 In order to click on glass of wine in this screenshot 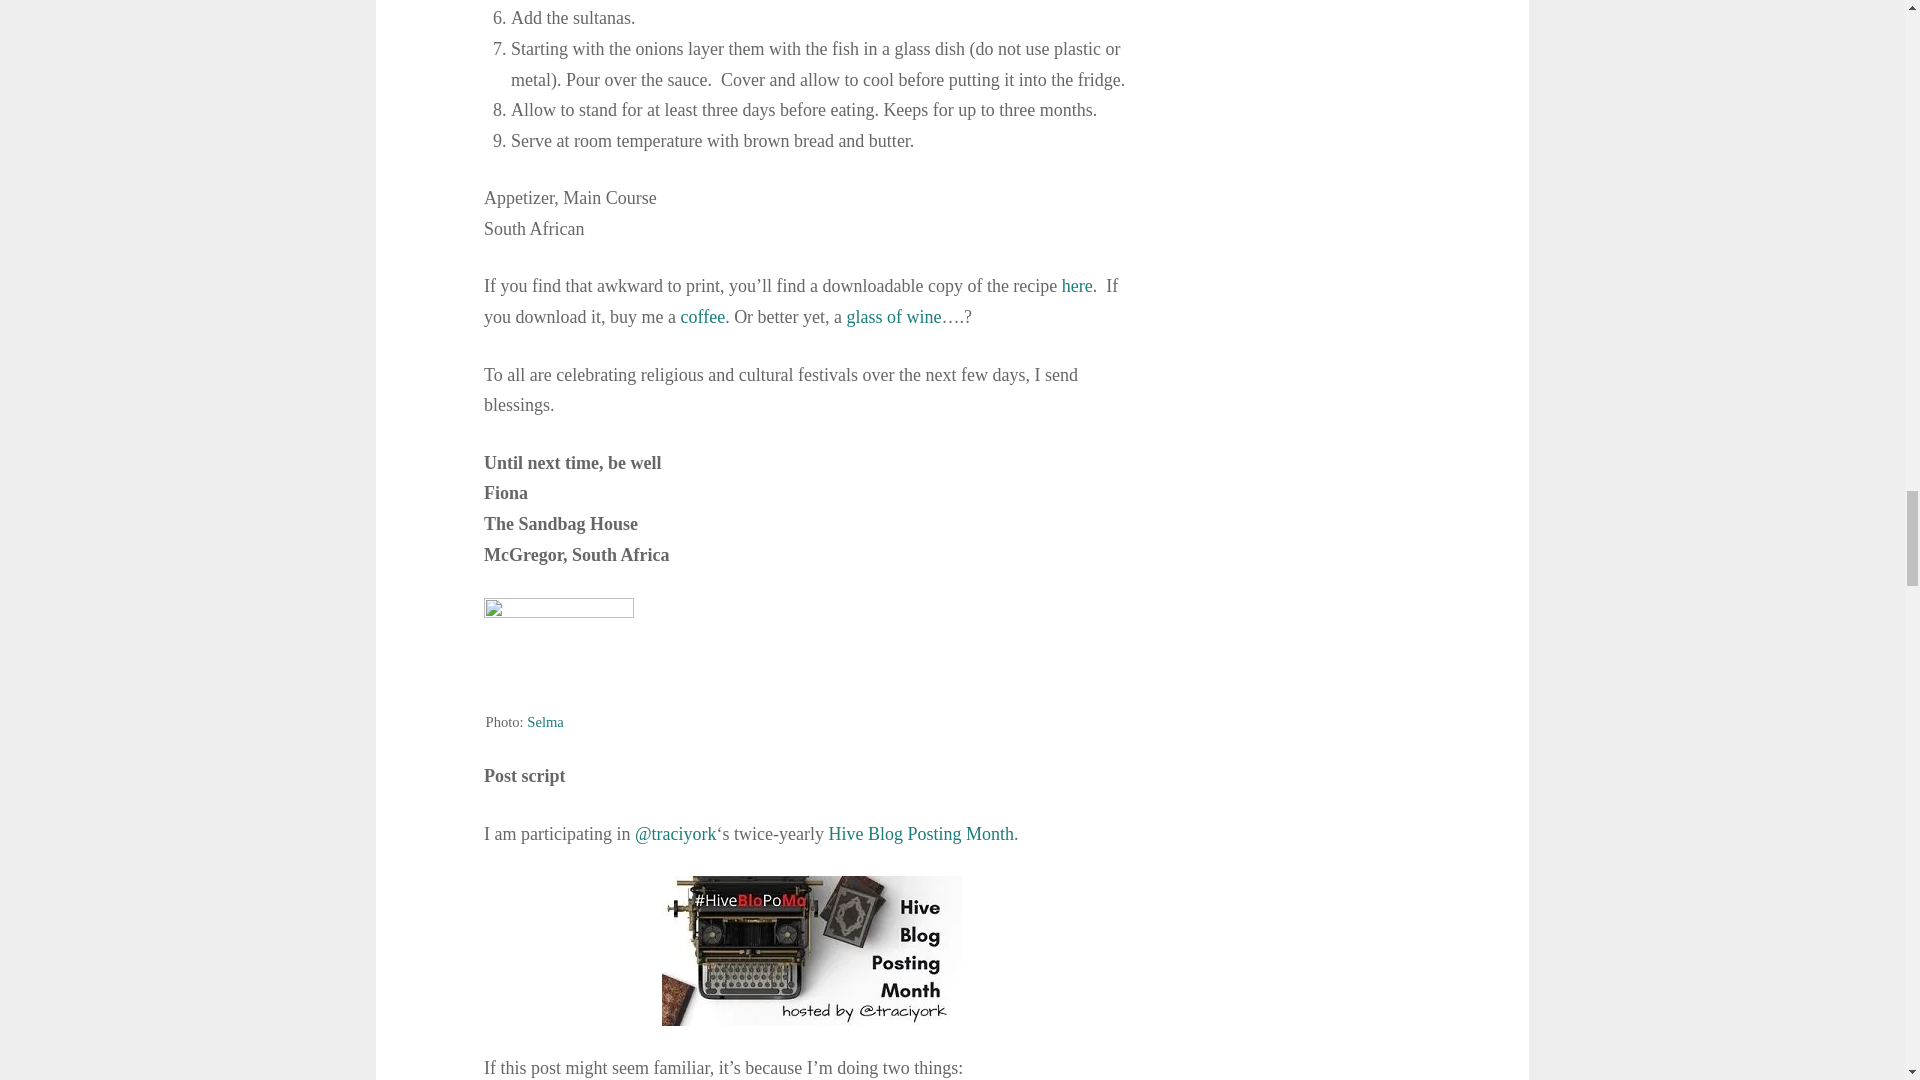, I will do `click(894, 316)`.